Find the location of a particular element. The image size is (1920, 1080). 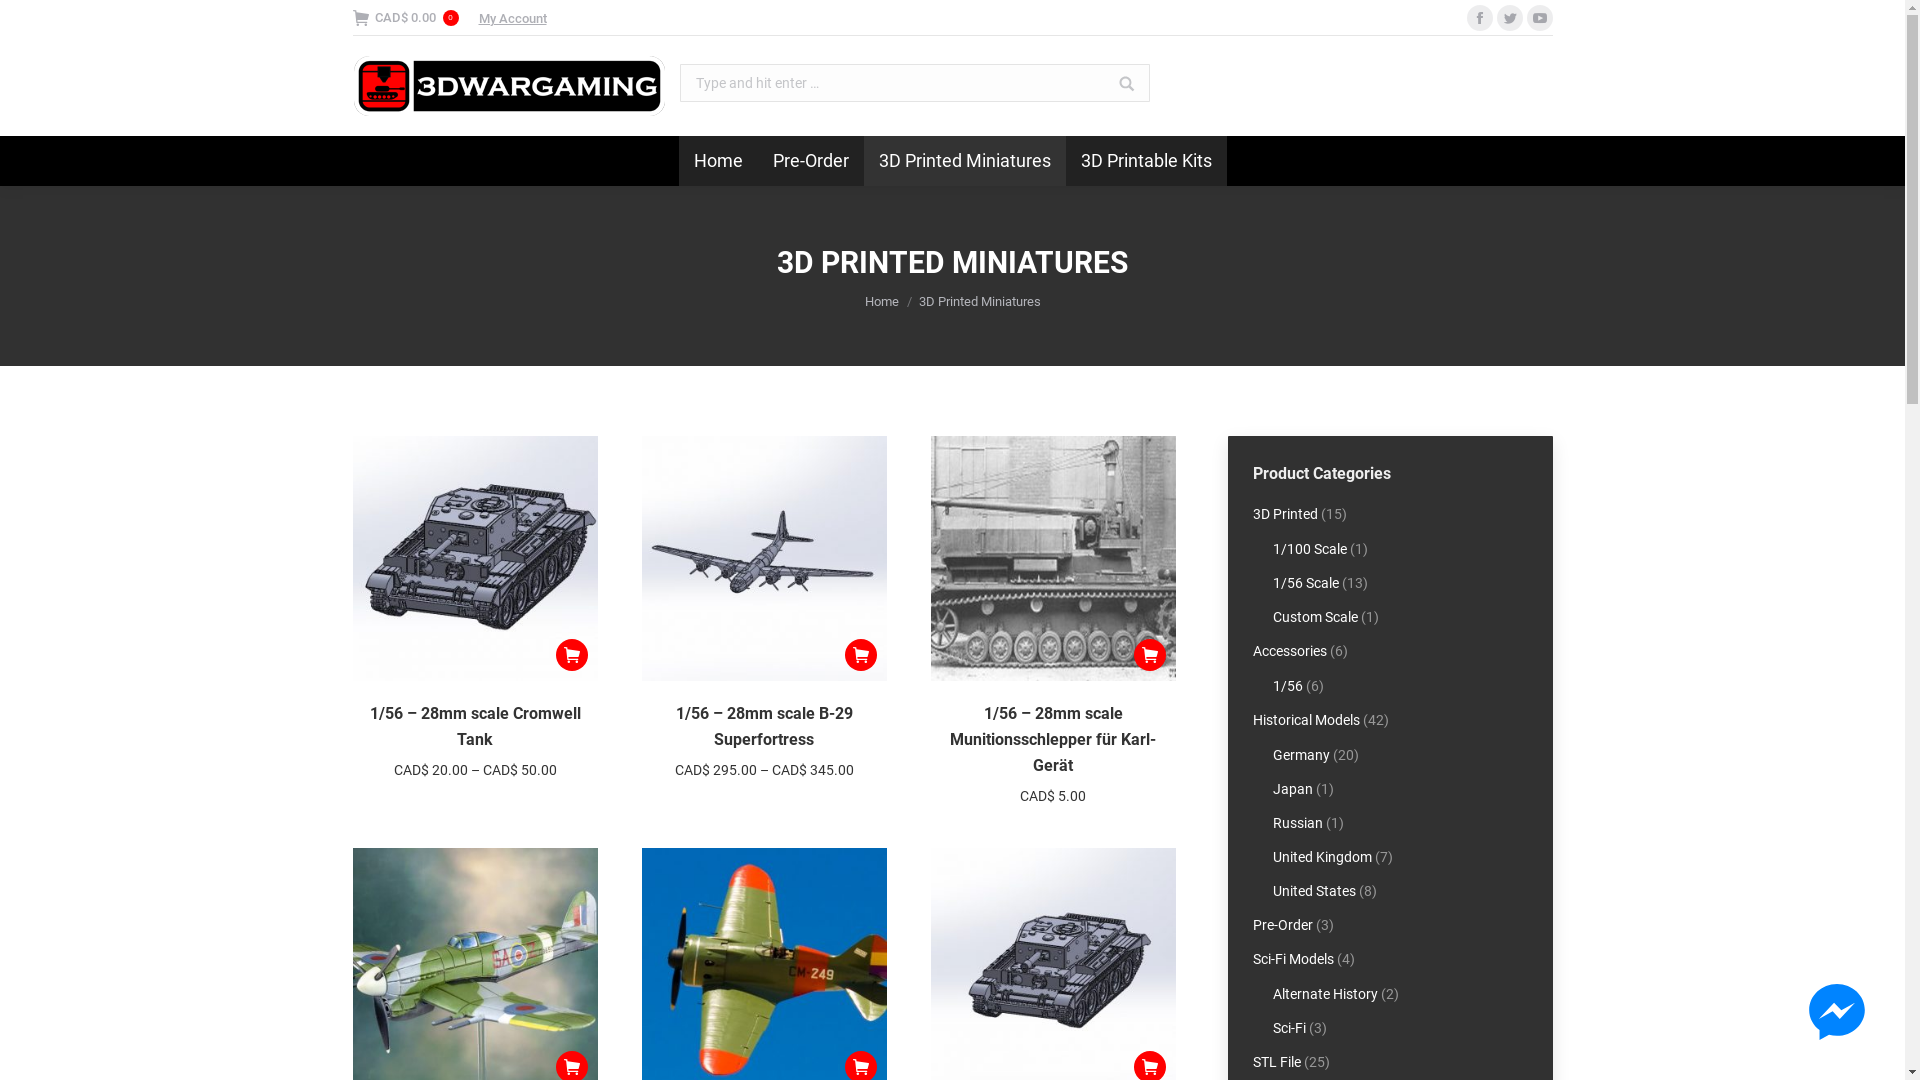

Russian is located at coordinates (1297, 824).